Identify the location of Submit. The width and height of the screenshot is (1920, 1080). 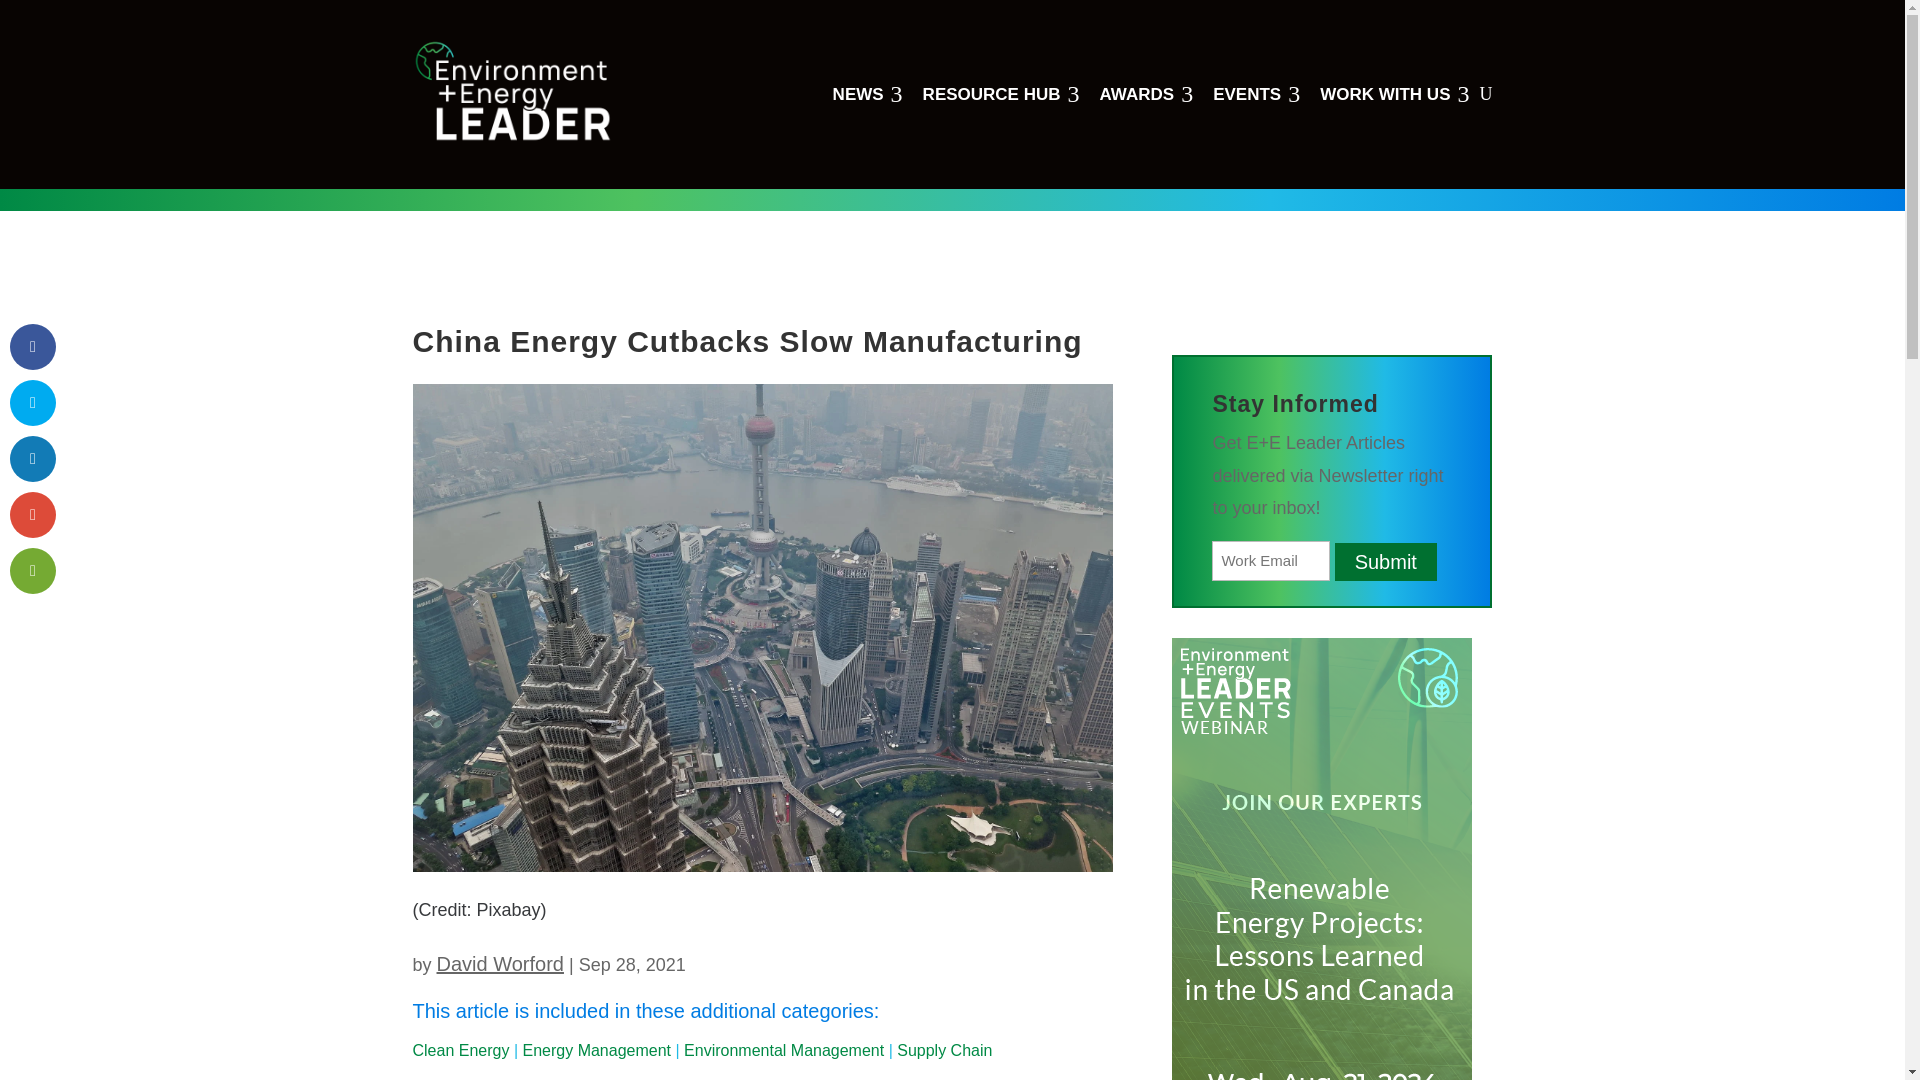
(500, 964).